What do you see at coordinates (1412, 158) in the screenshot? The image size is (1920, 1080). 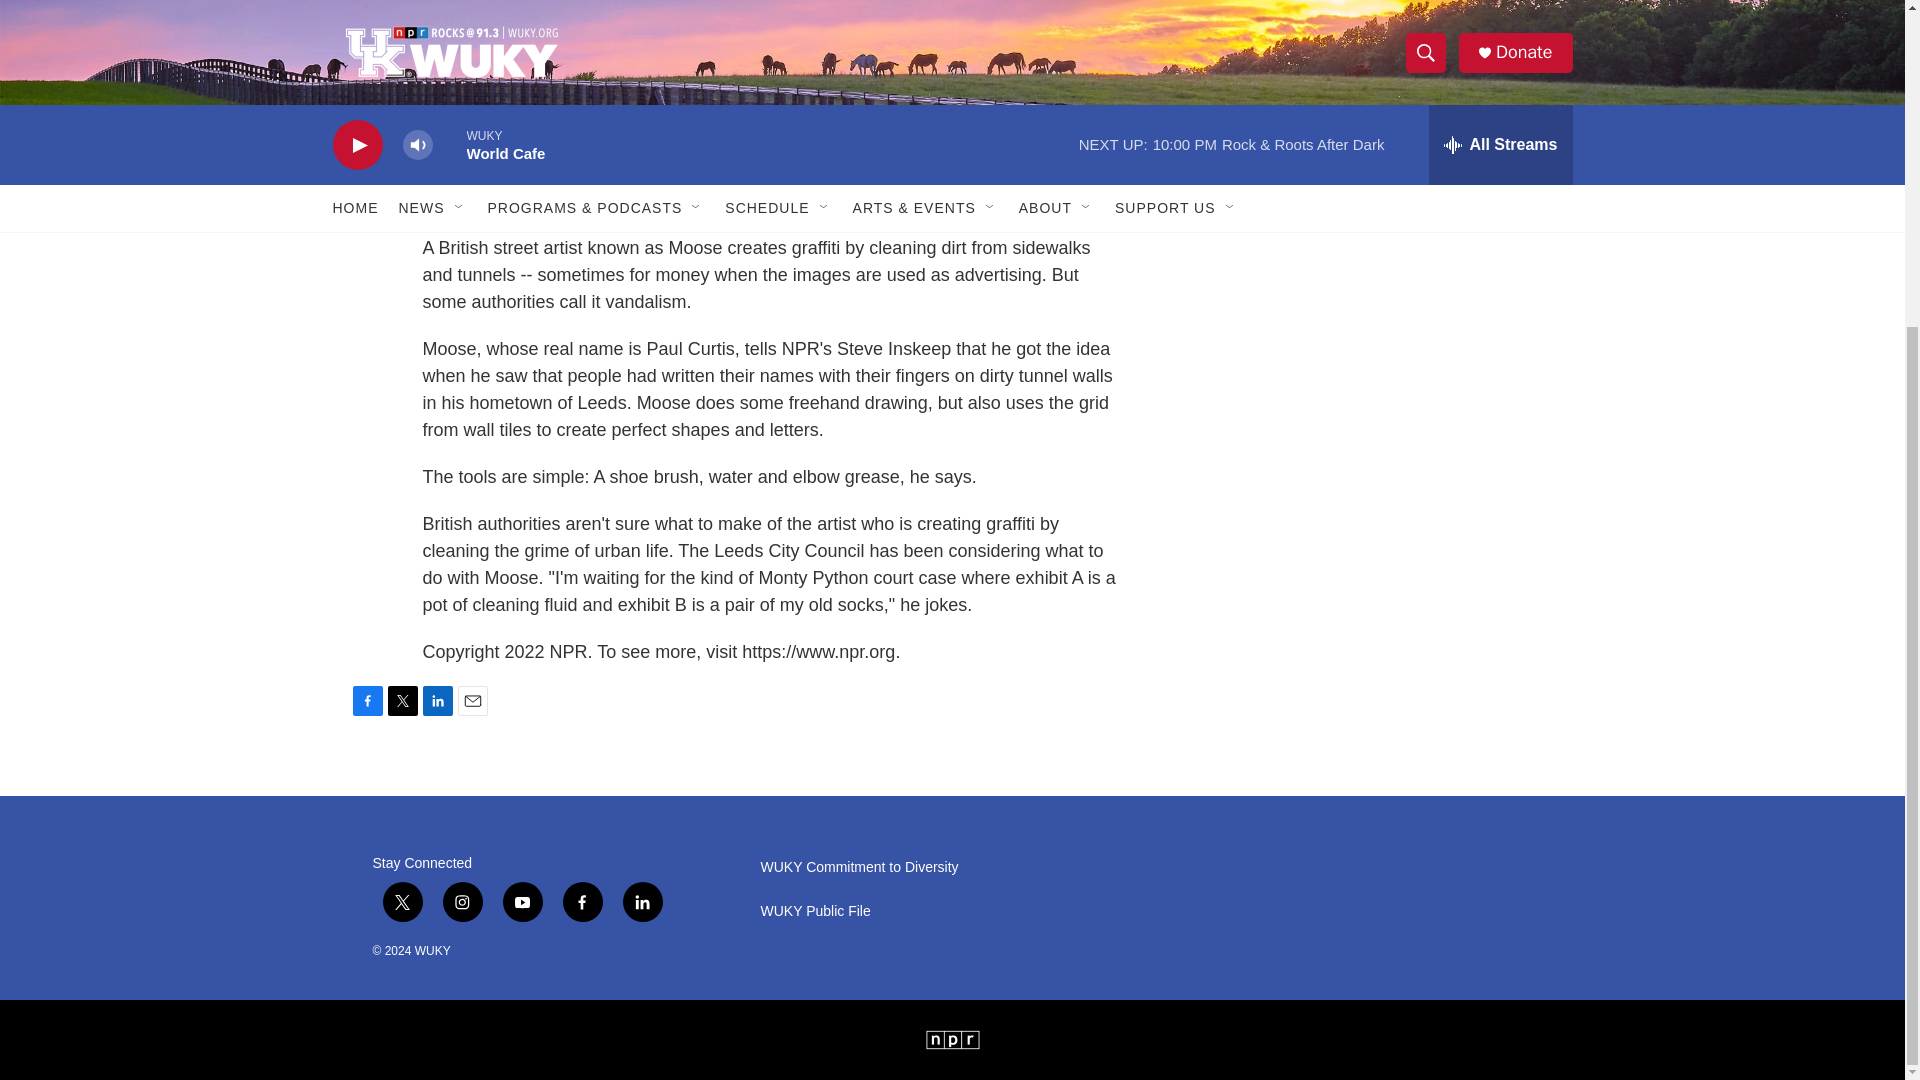 I see `3rd party ad content` at bounding box center [1412, 158].